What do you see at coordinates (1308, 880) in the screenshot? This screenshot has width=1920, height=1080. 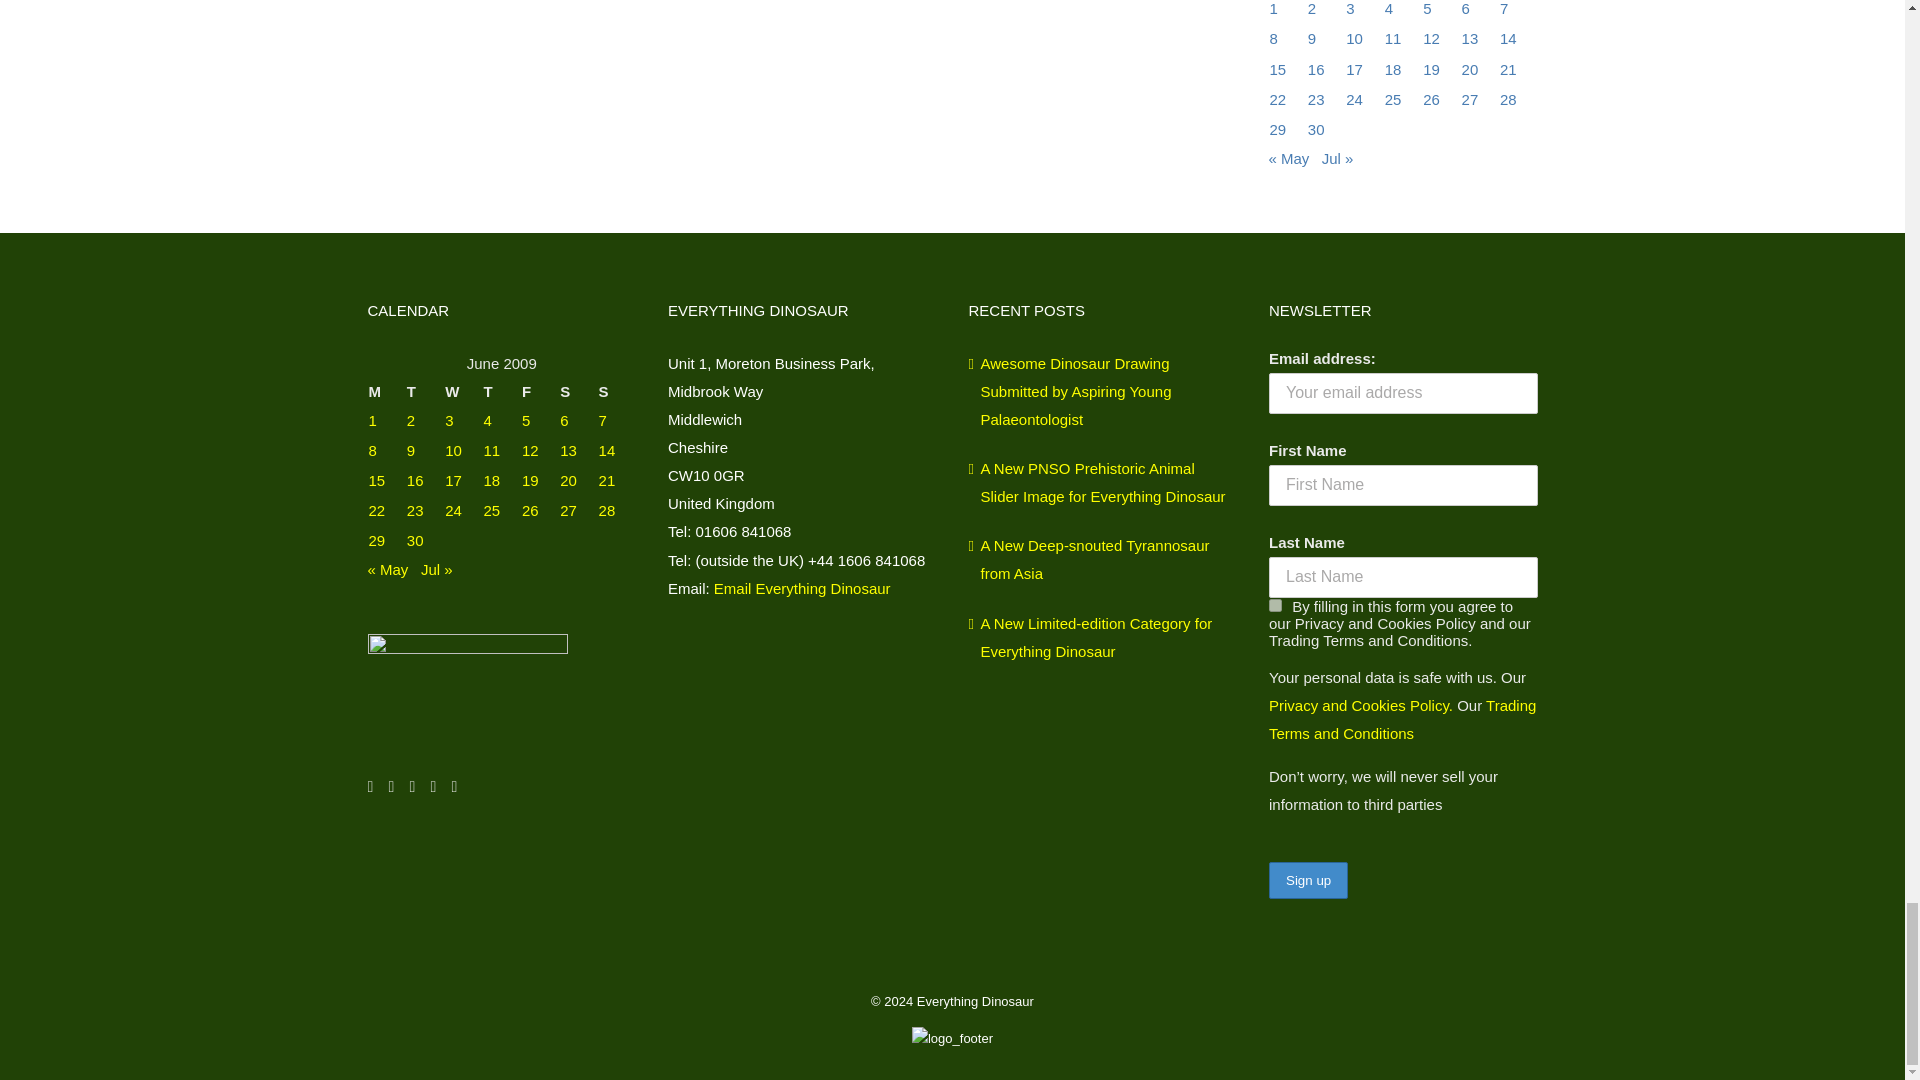 I see `Sign up` at bounding box center [1308, 880].